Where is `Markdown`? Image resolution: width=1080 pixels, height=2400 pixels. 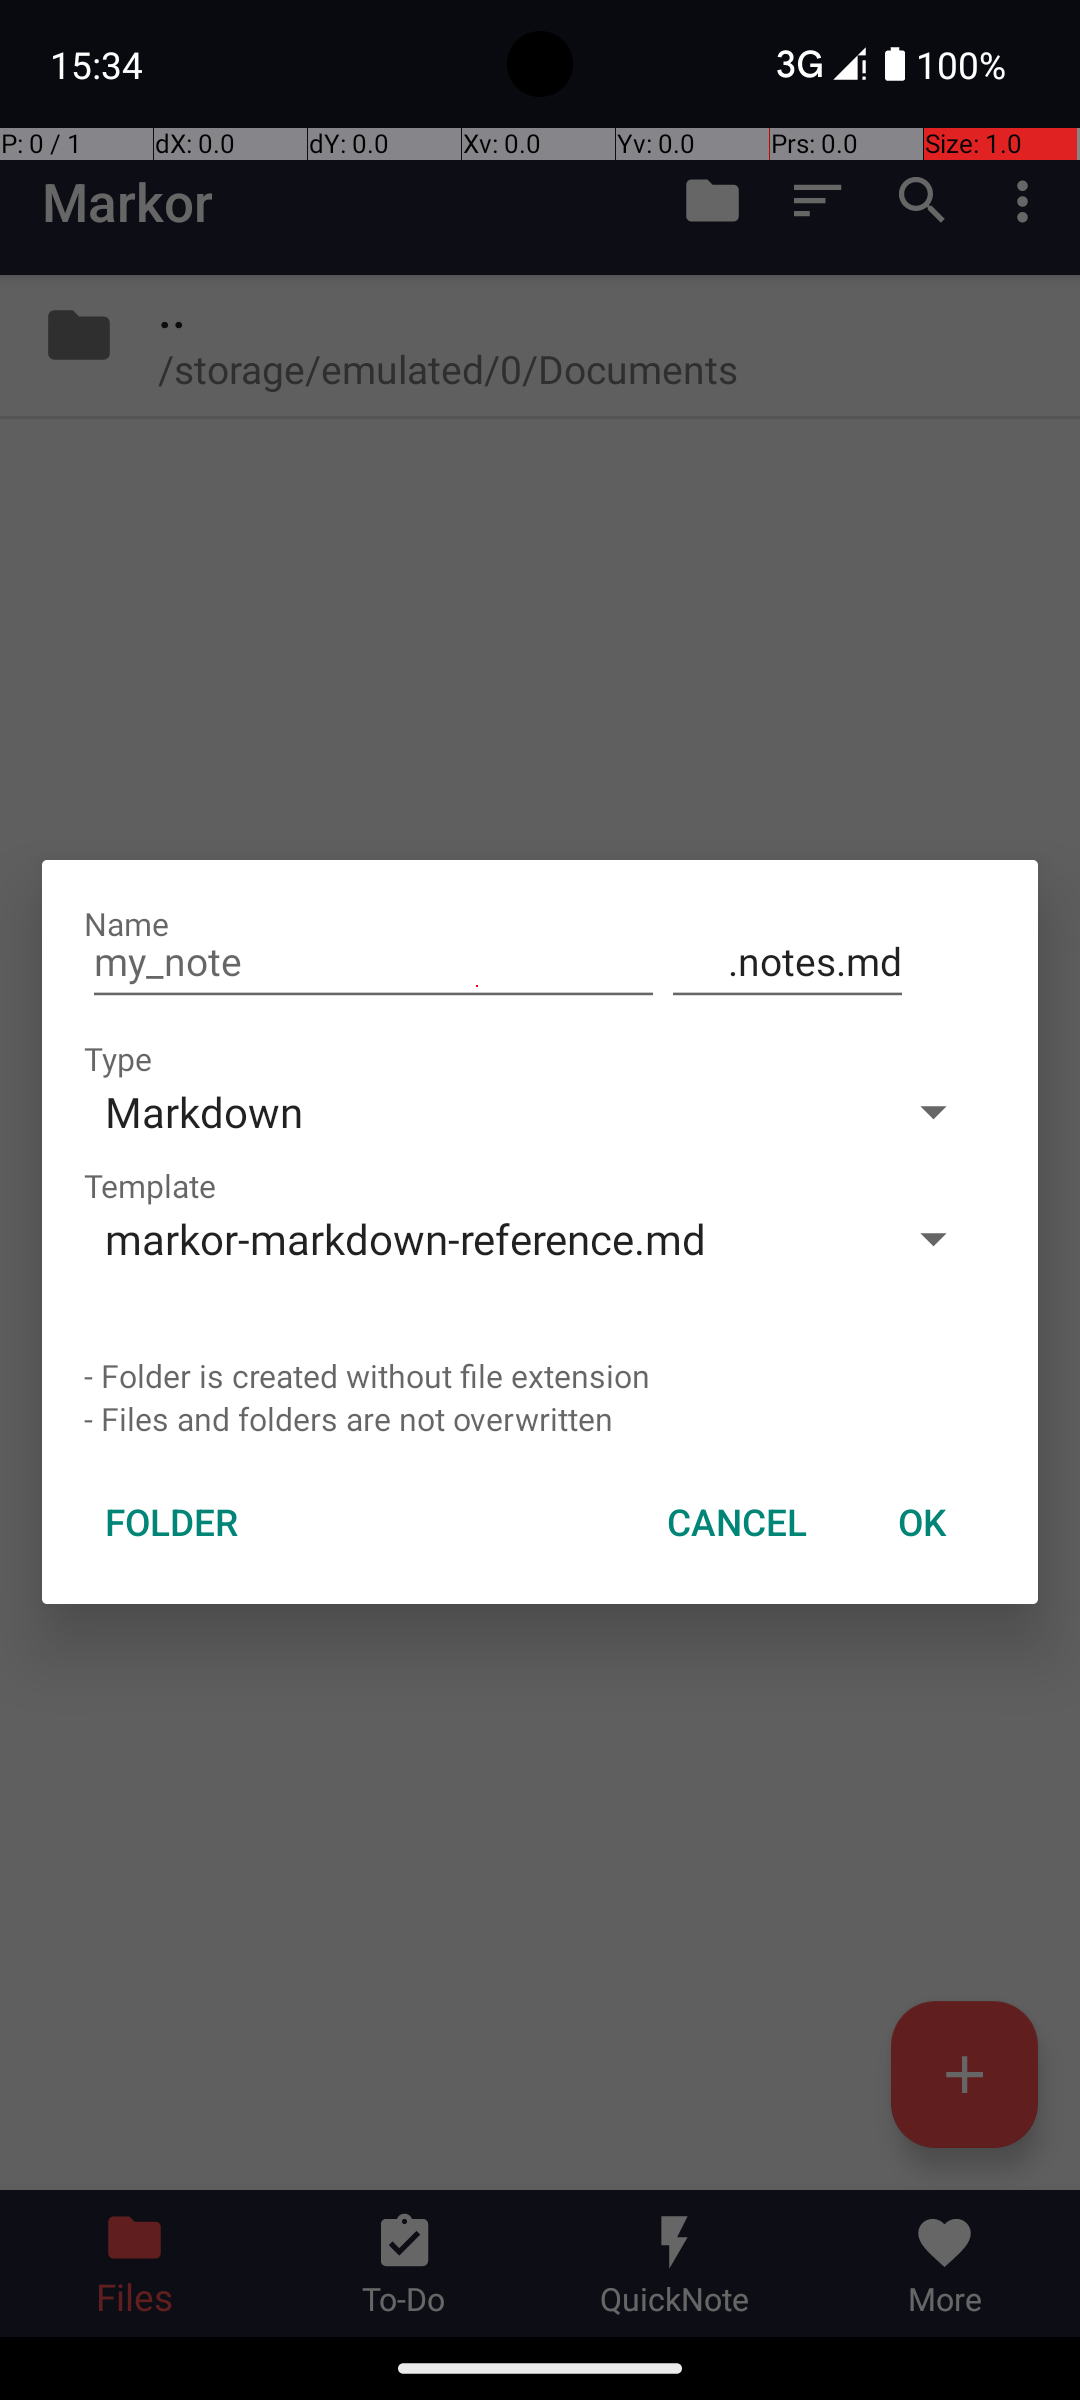
Markdown is located at coordinates (477, 1112).